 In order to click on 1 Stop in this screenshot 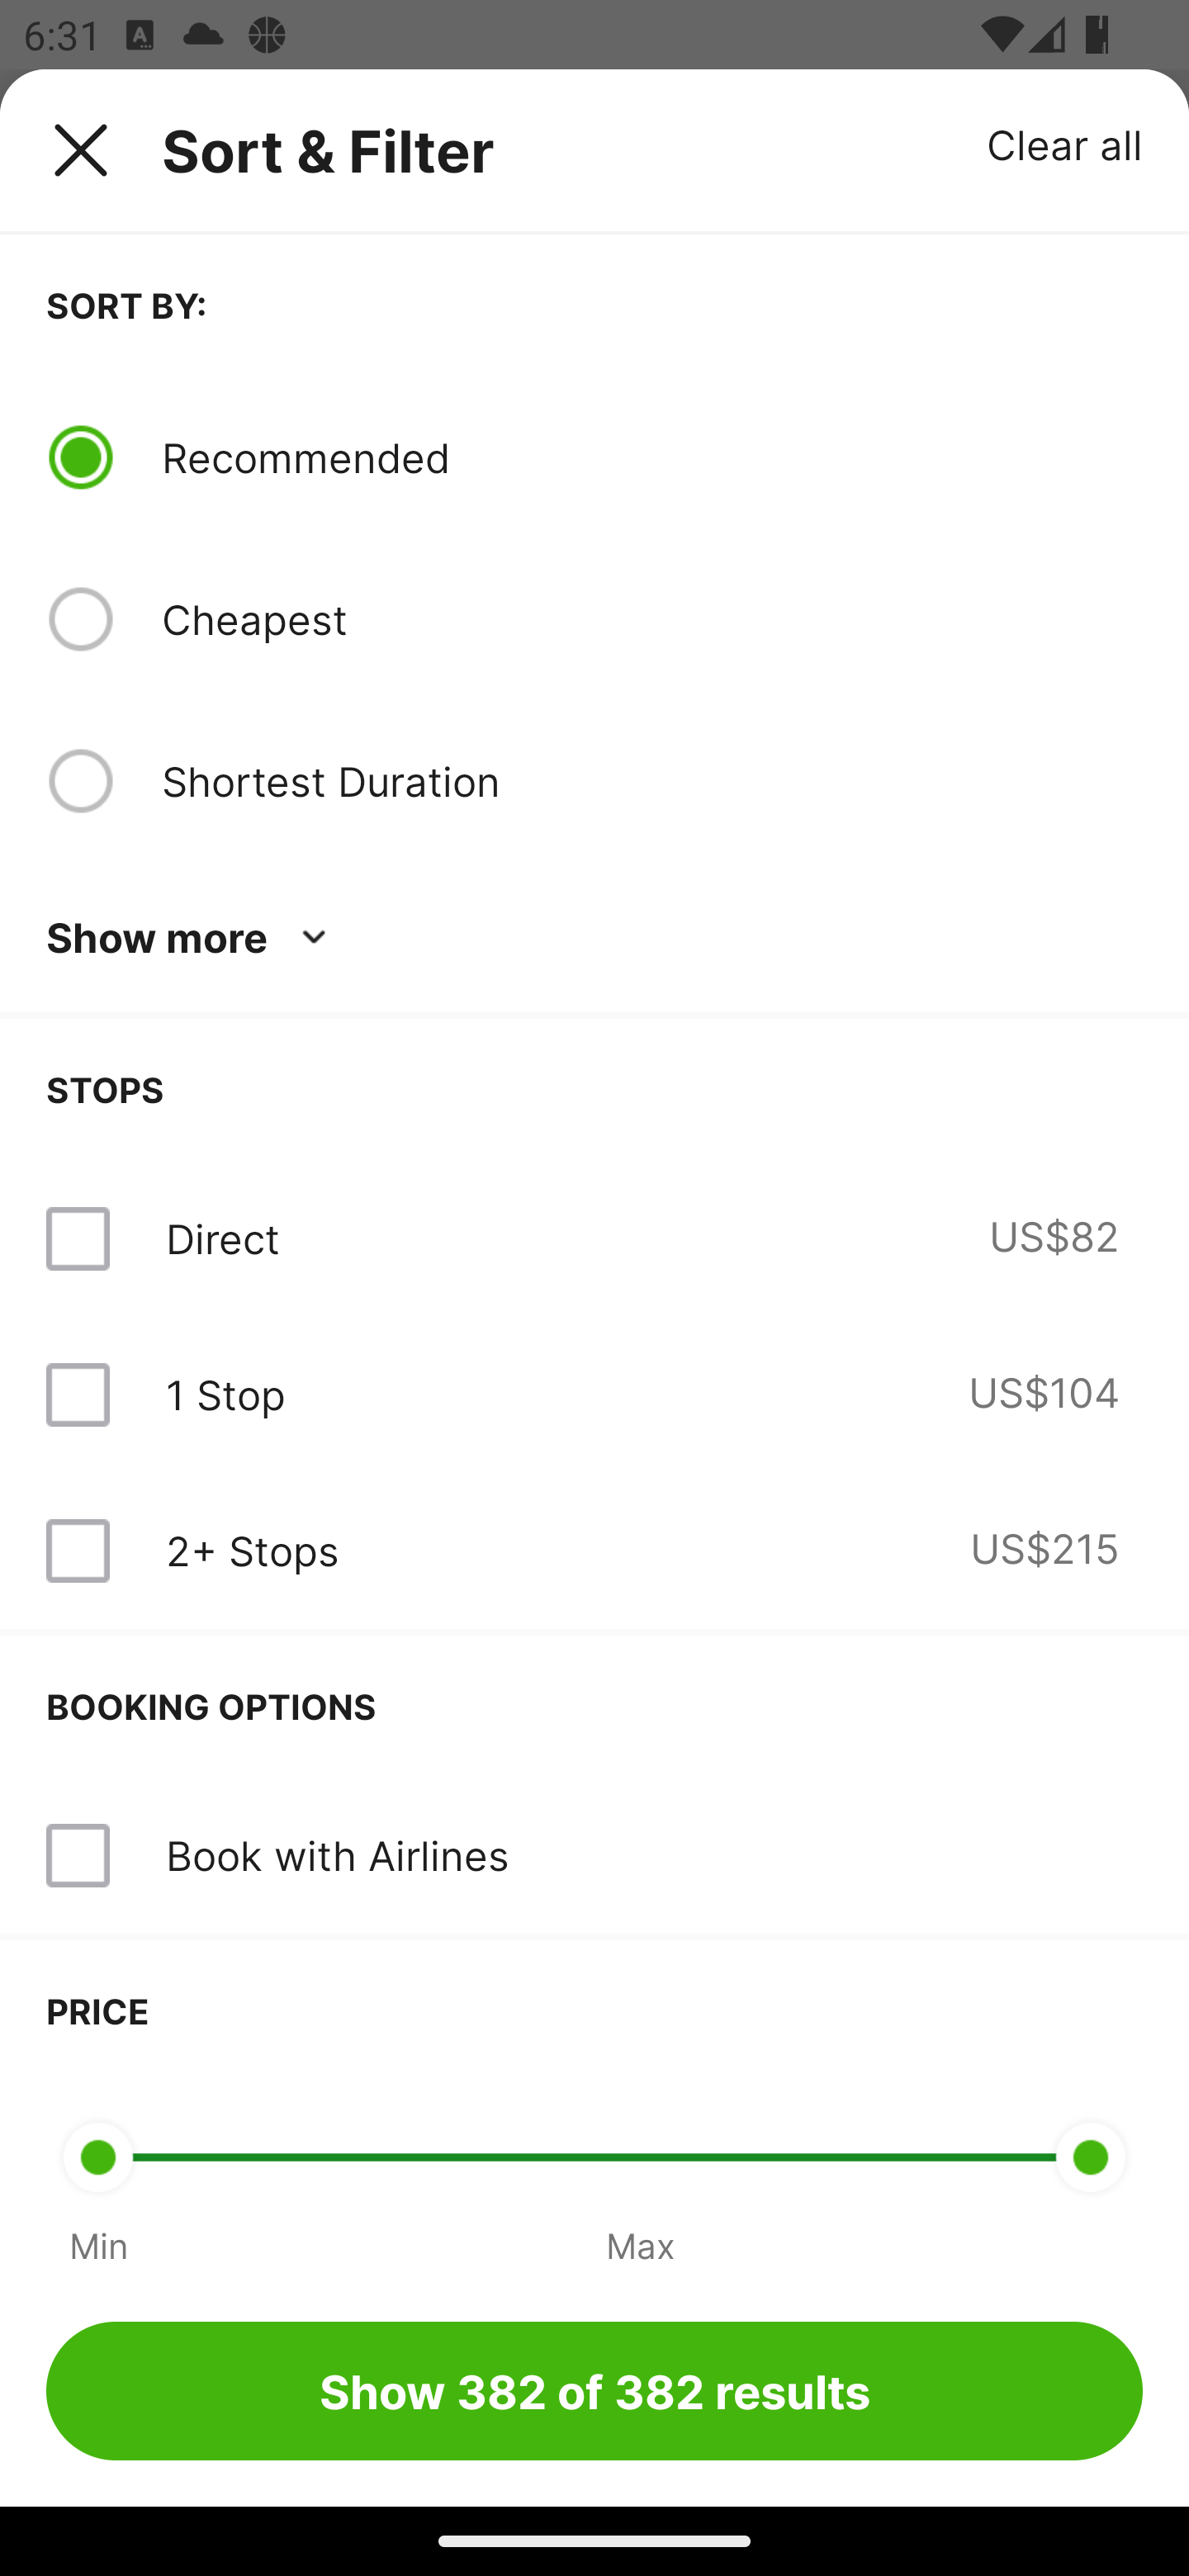, I will do `click(225, 1395)`.